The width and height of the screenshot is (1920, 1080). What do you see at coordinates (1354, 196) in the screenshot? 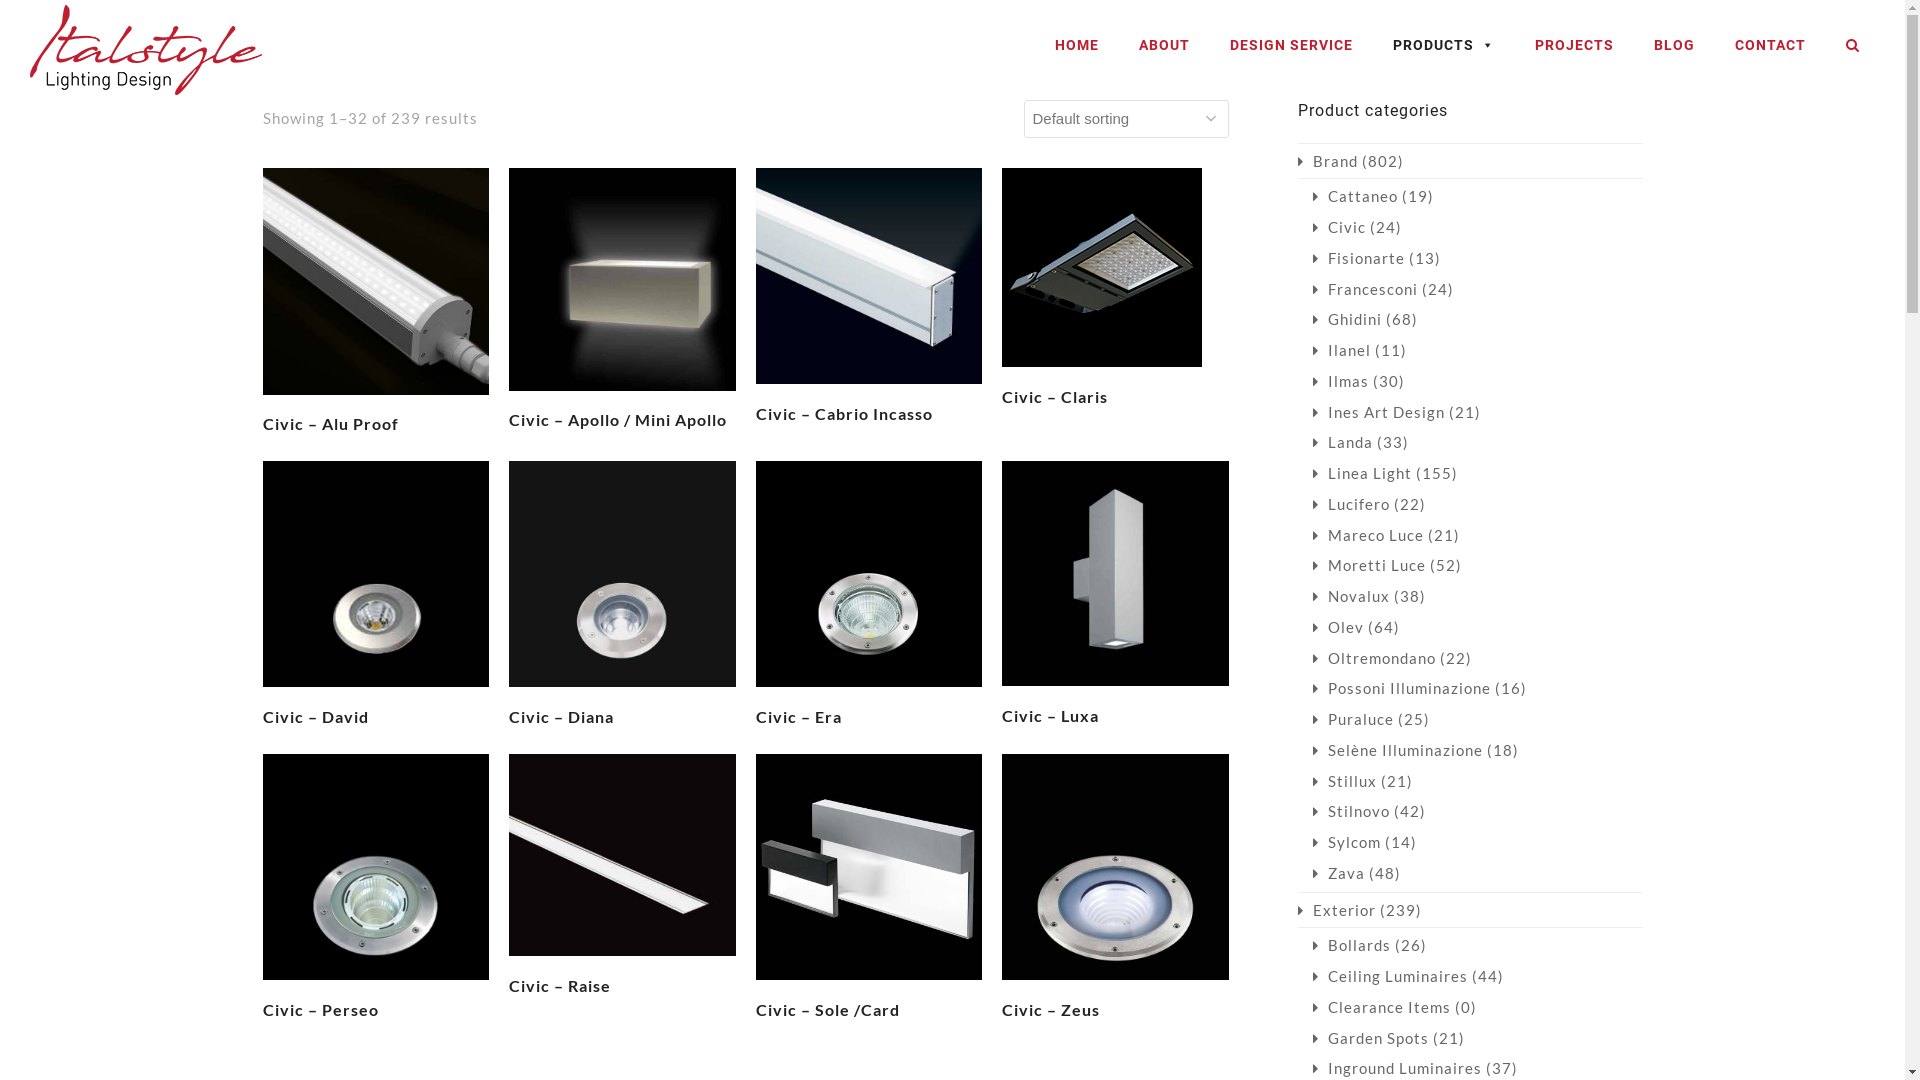
I see `Cattaneo` at bounding box center [1354, 196].